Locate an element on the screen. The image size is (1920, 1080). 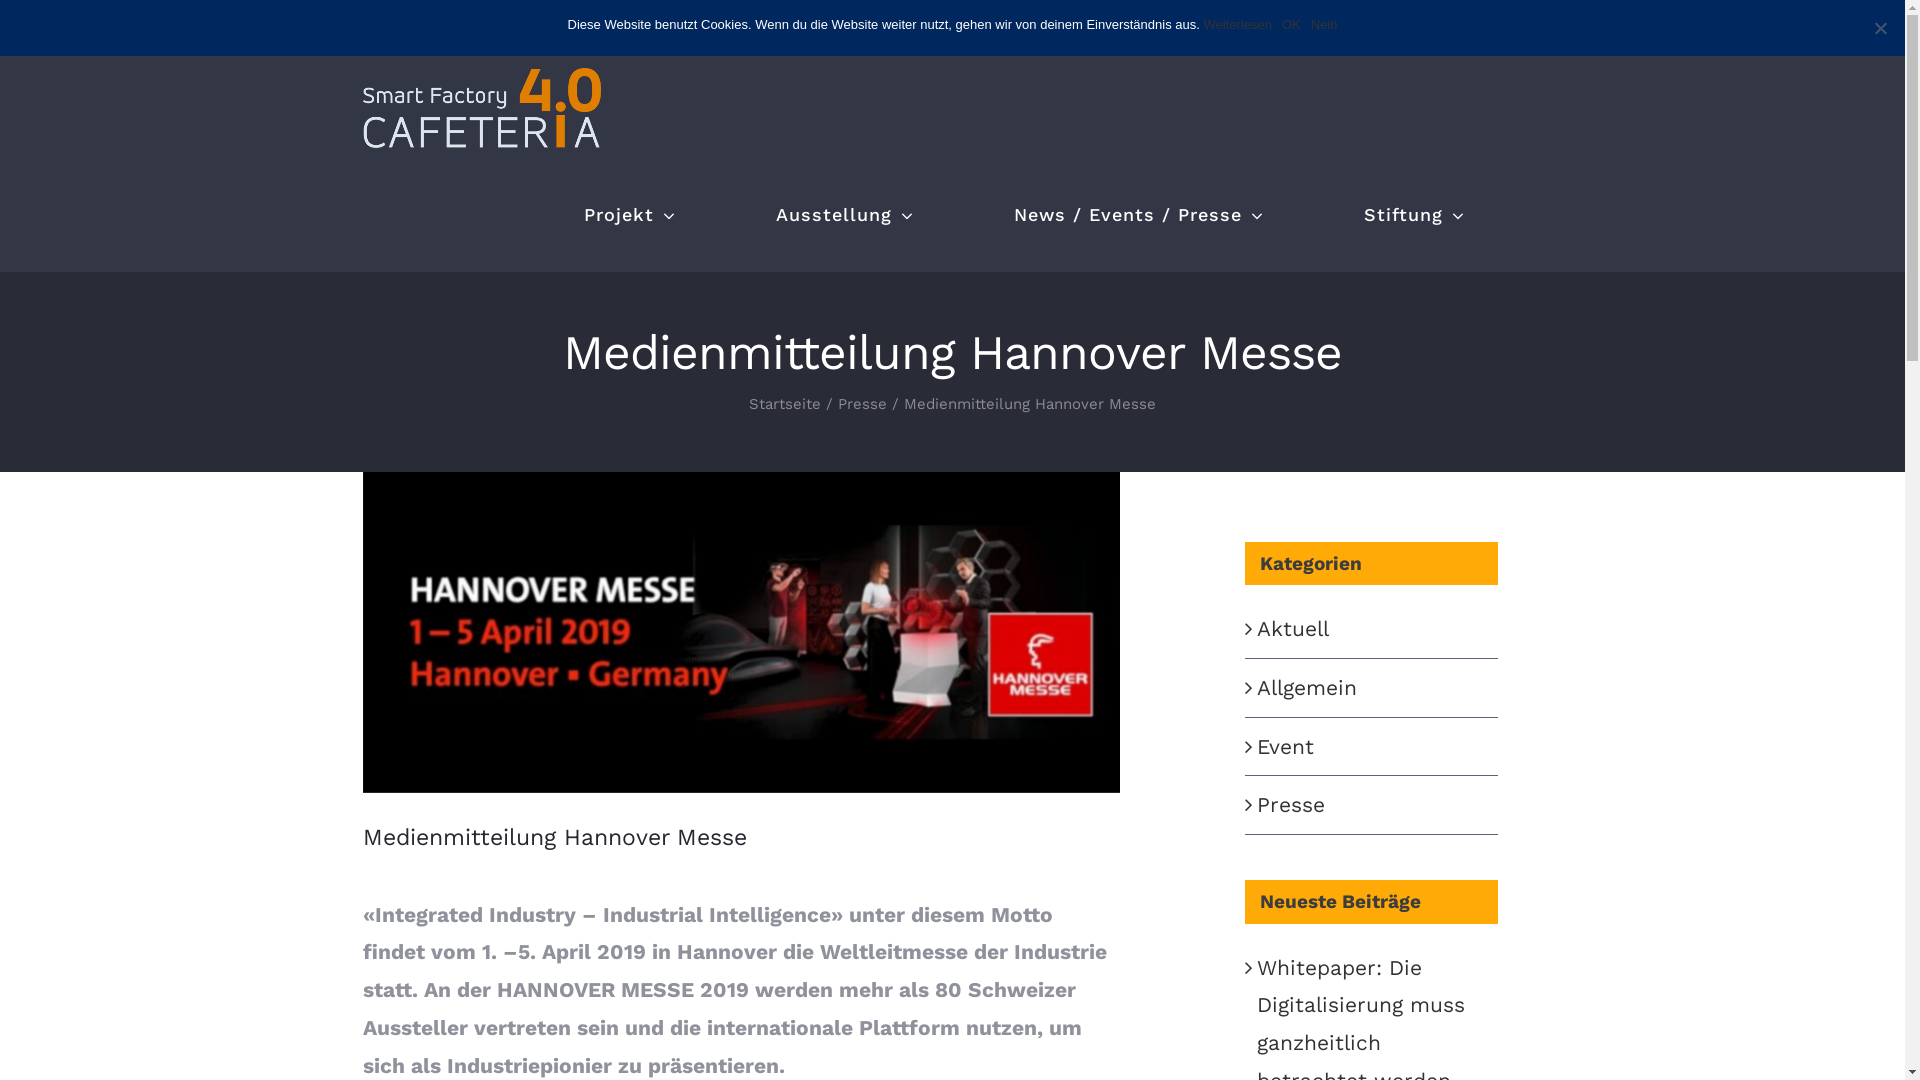
Xing is located at coordinates (1526, 30).